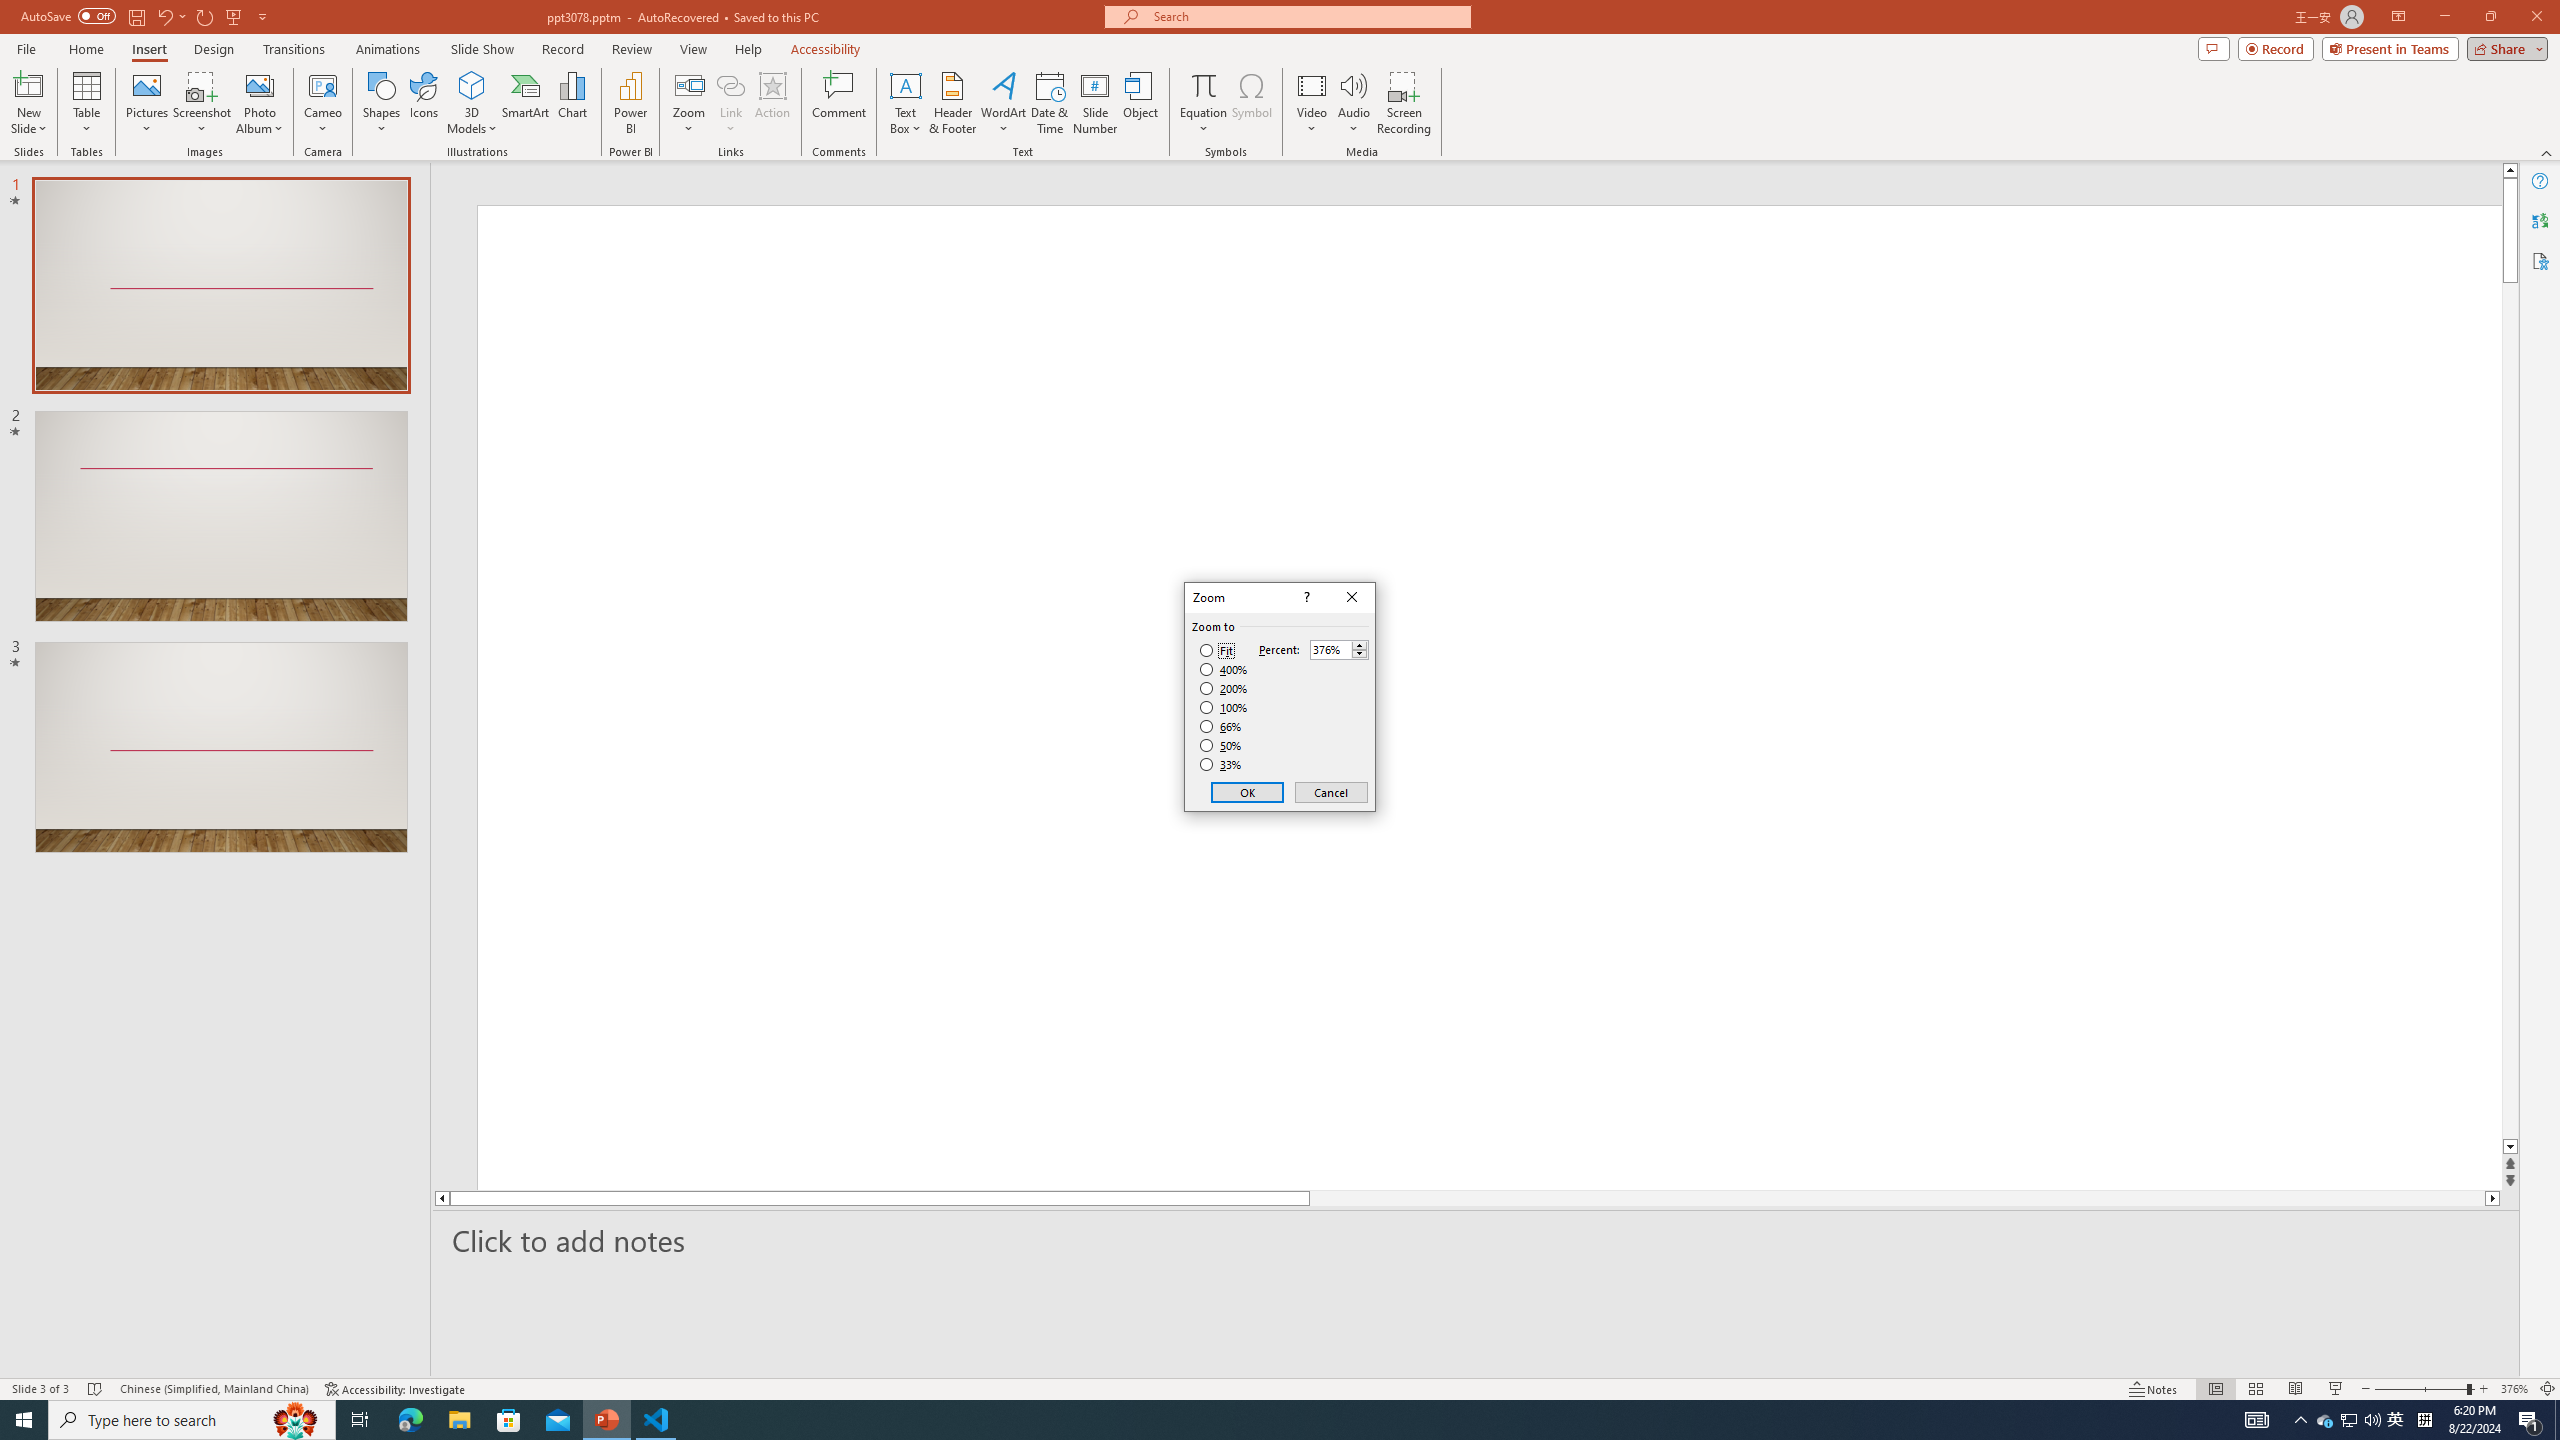 The width and height of the screenshot is (2560, 1440). What do you see at coordinates (472, 103) in the screenshot?
I see `3D Models` at bounding box center [472, 103].